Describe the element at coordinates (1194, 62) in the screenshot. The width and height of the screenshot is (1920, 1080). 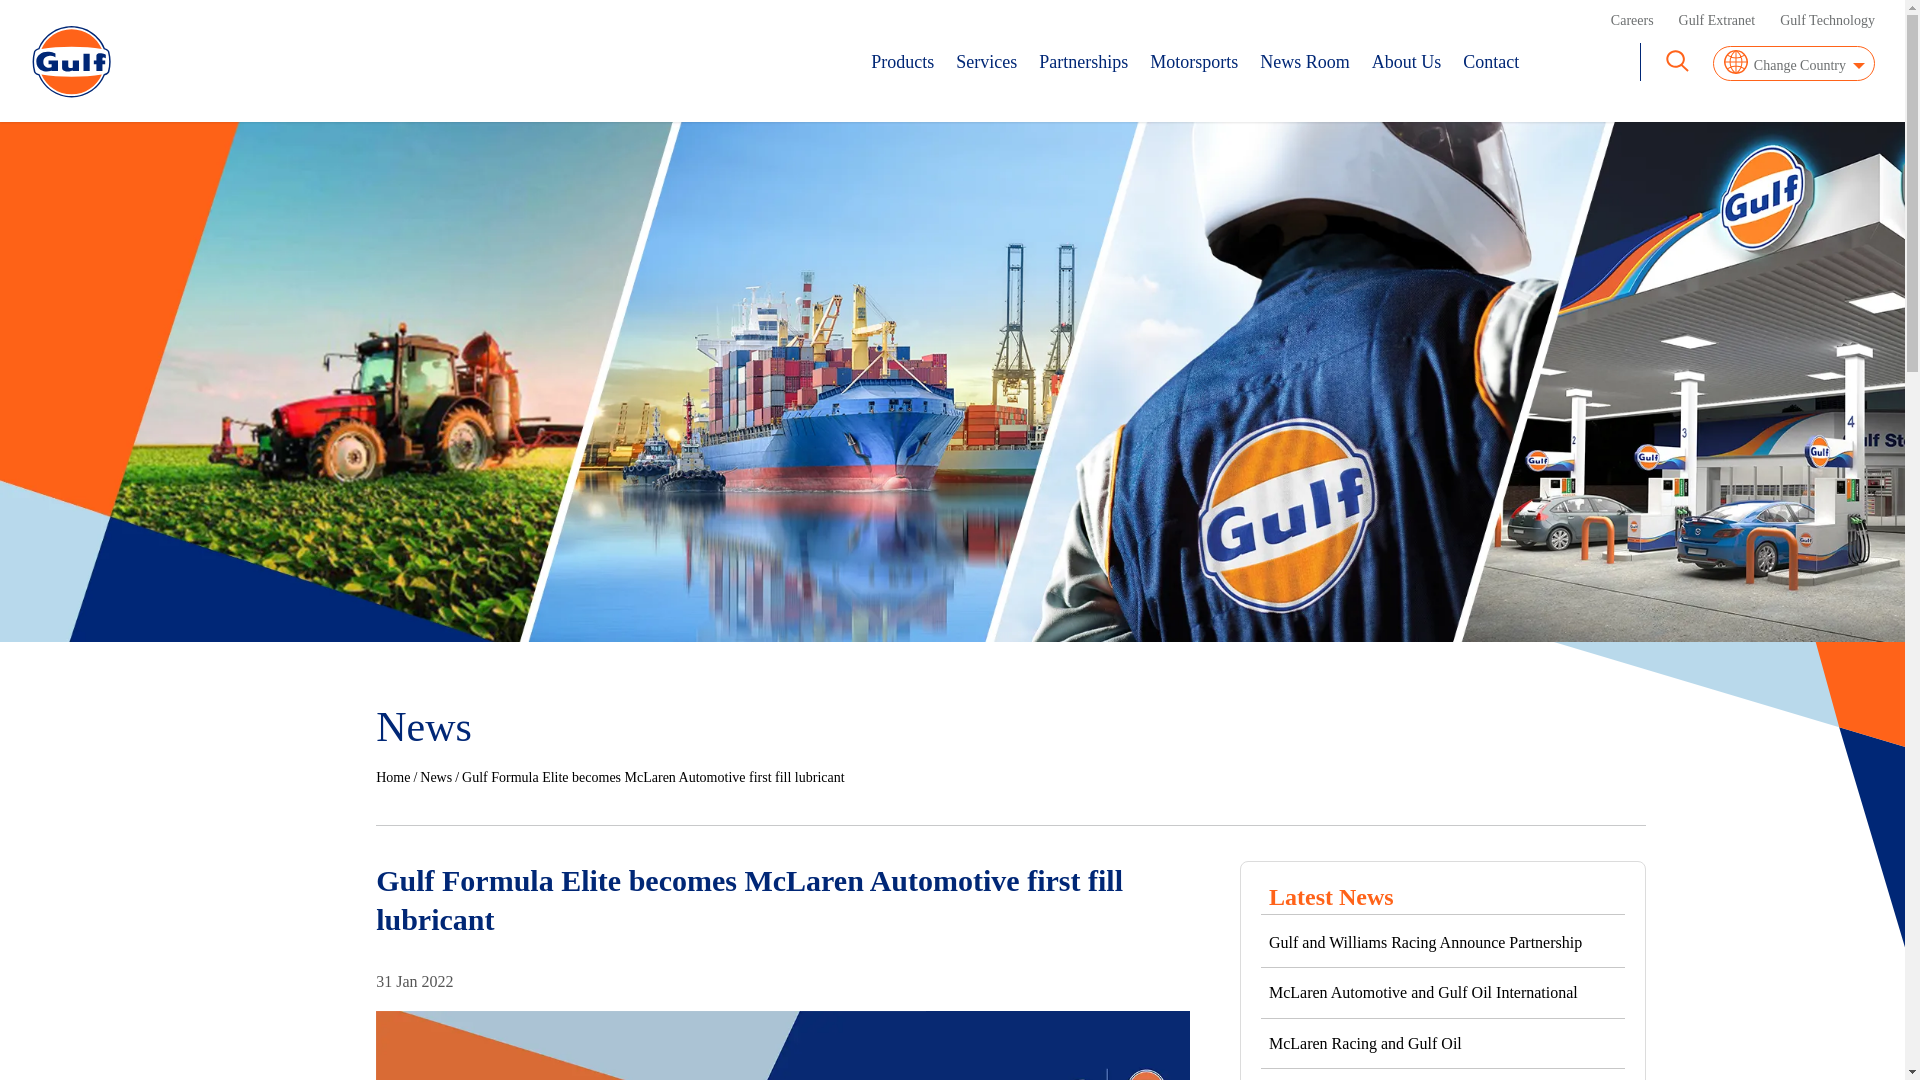
I see `Motorsports` at that location.